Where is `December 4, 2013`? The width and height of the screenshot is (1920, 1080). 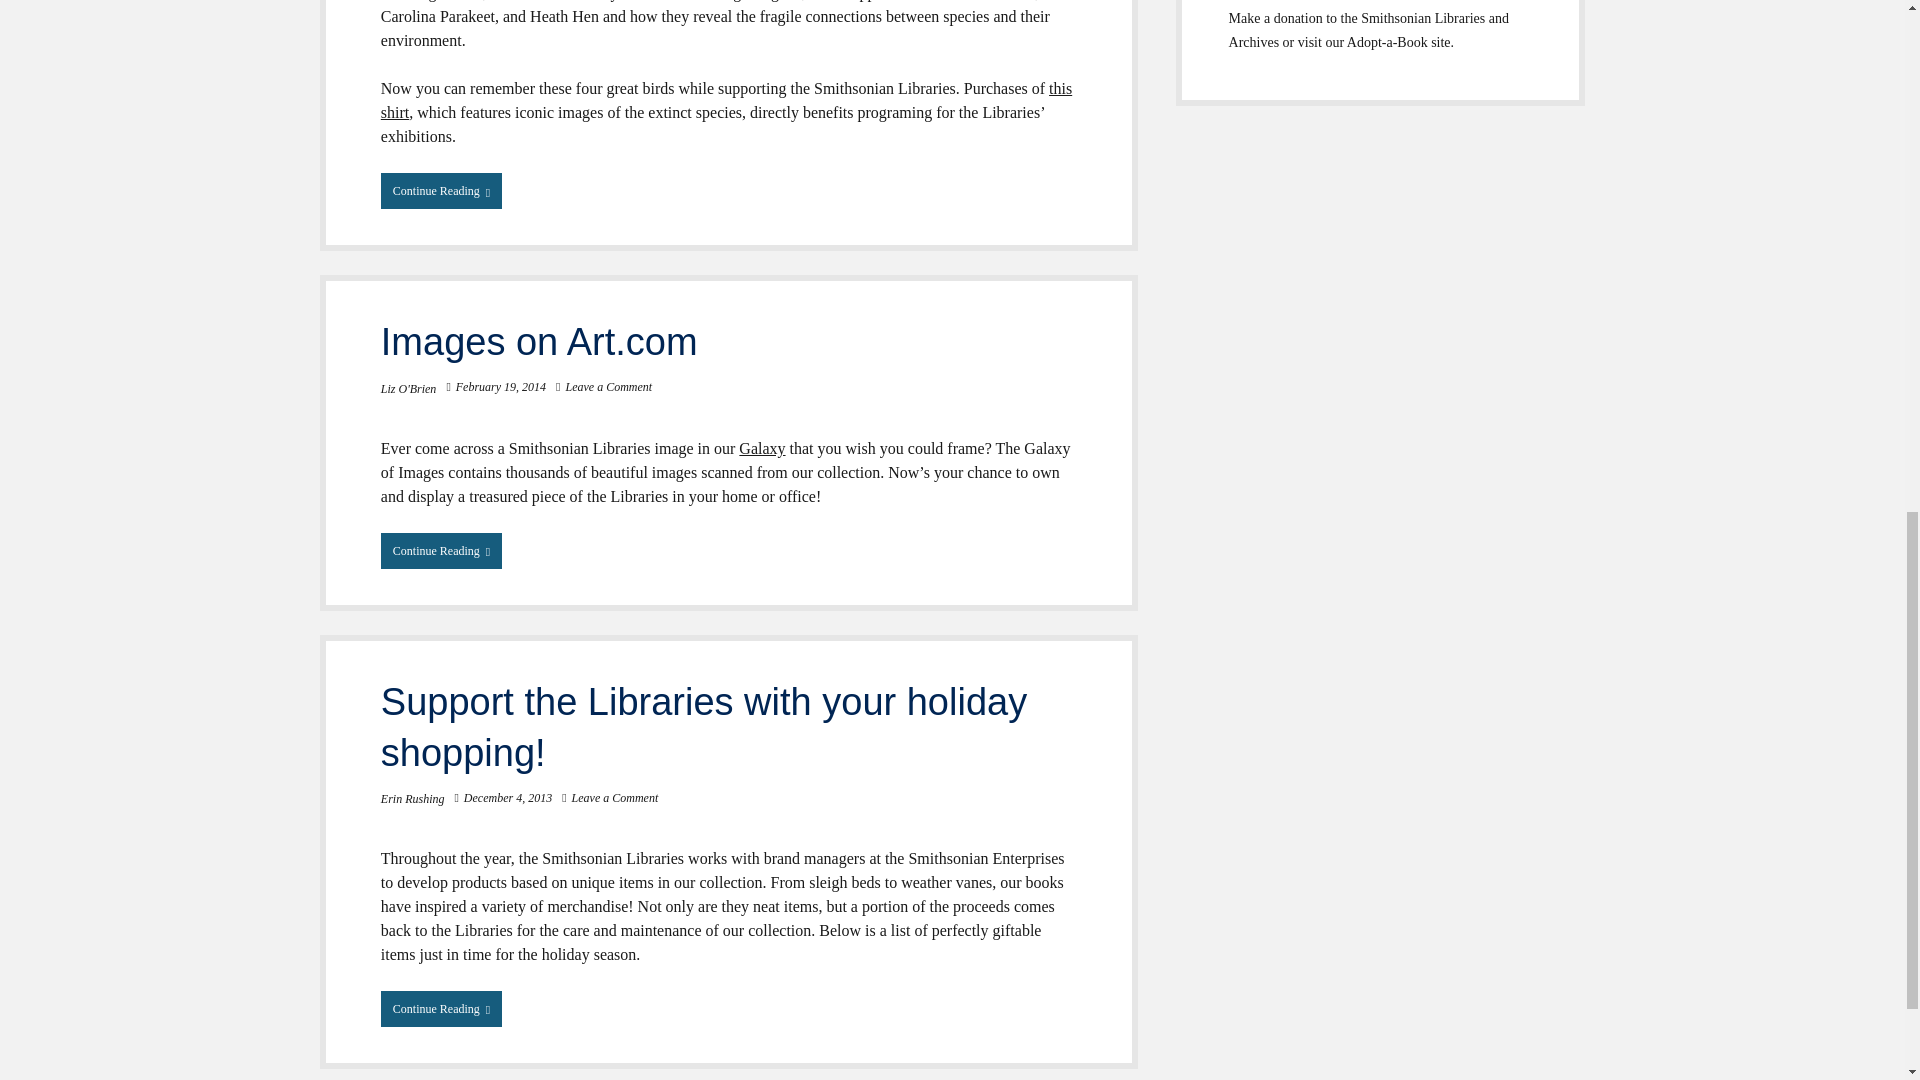 December 4, 2013 is located at coordinates (508, 797).